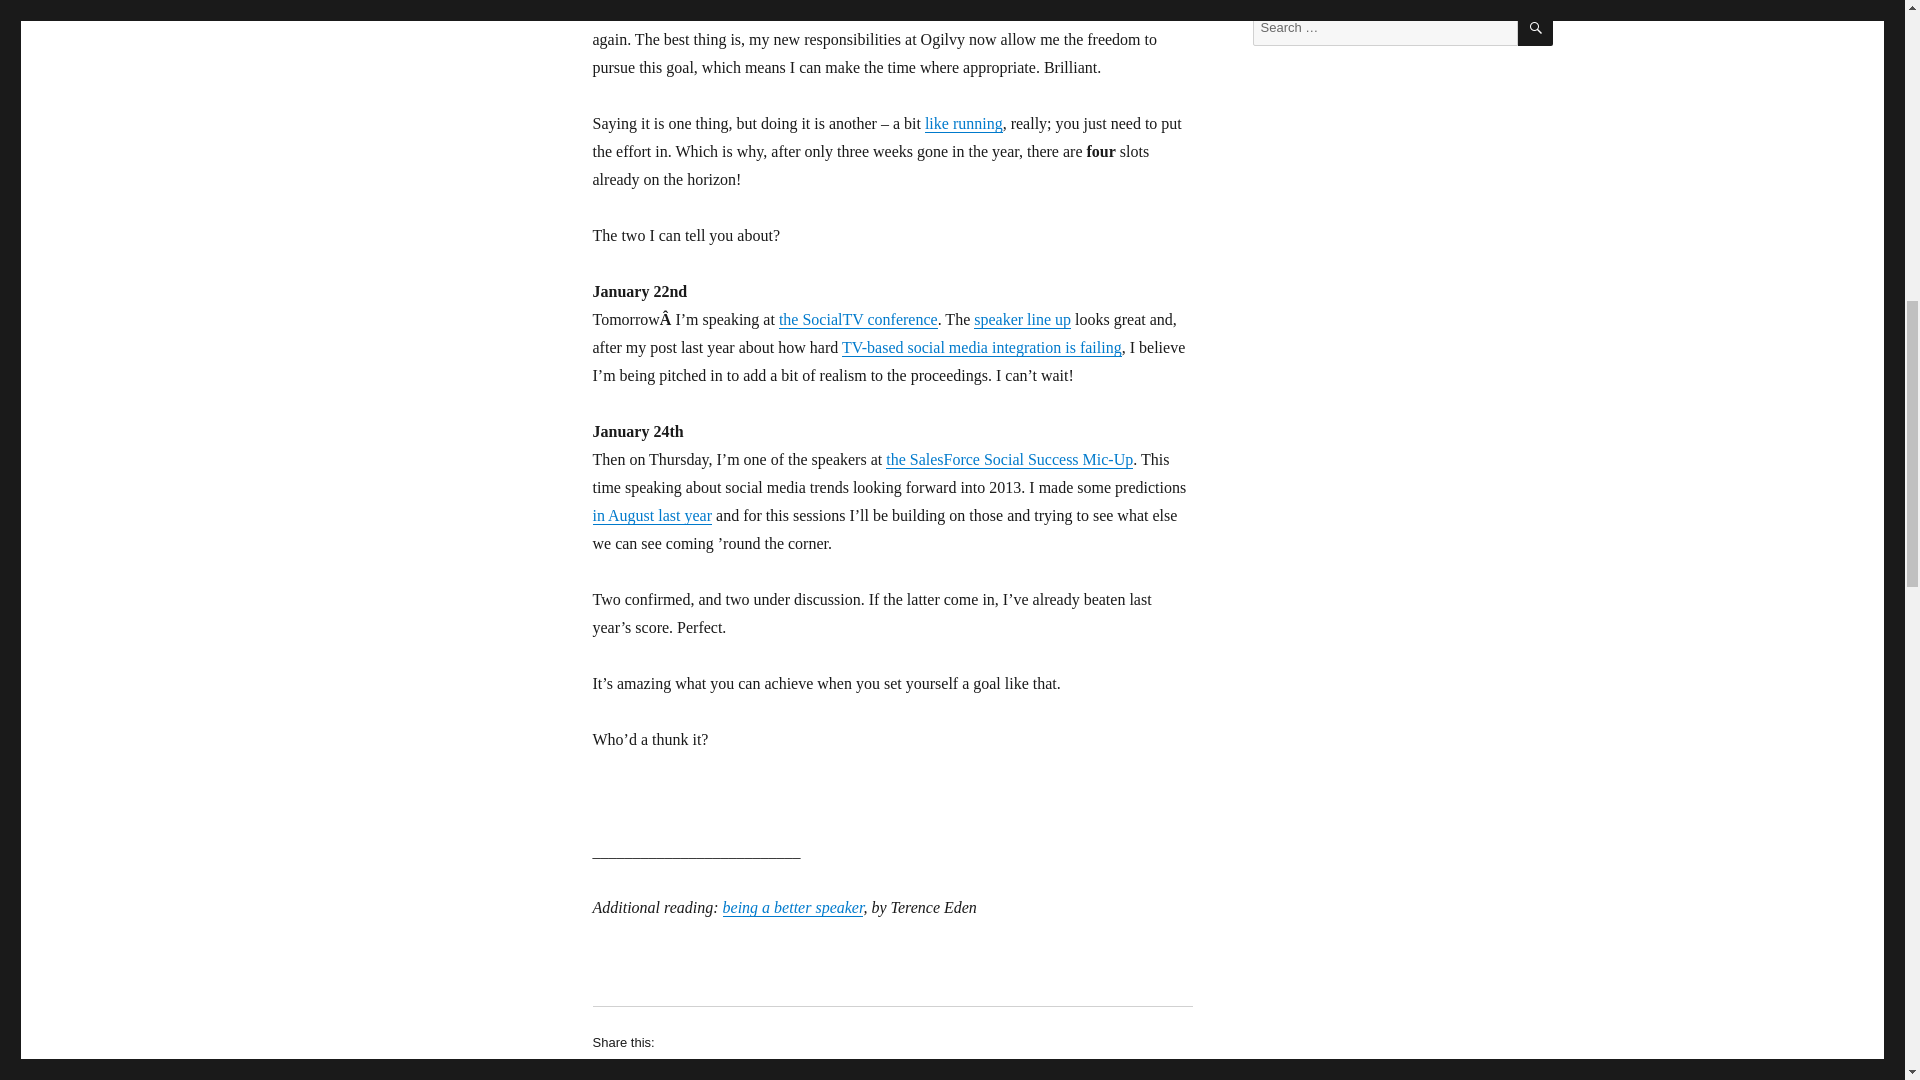 This screenshot has width=1920, height=1080. Describe the element at coordinates (642, 1071) in the screenshot. I see `Facebook` at that location.